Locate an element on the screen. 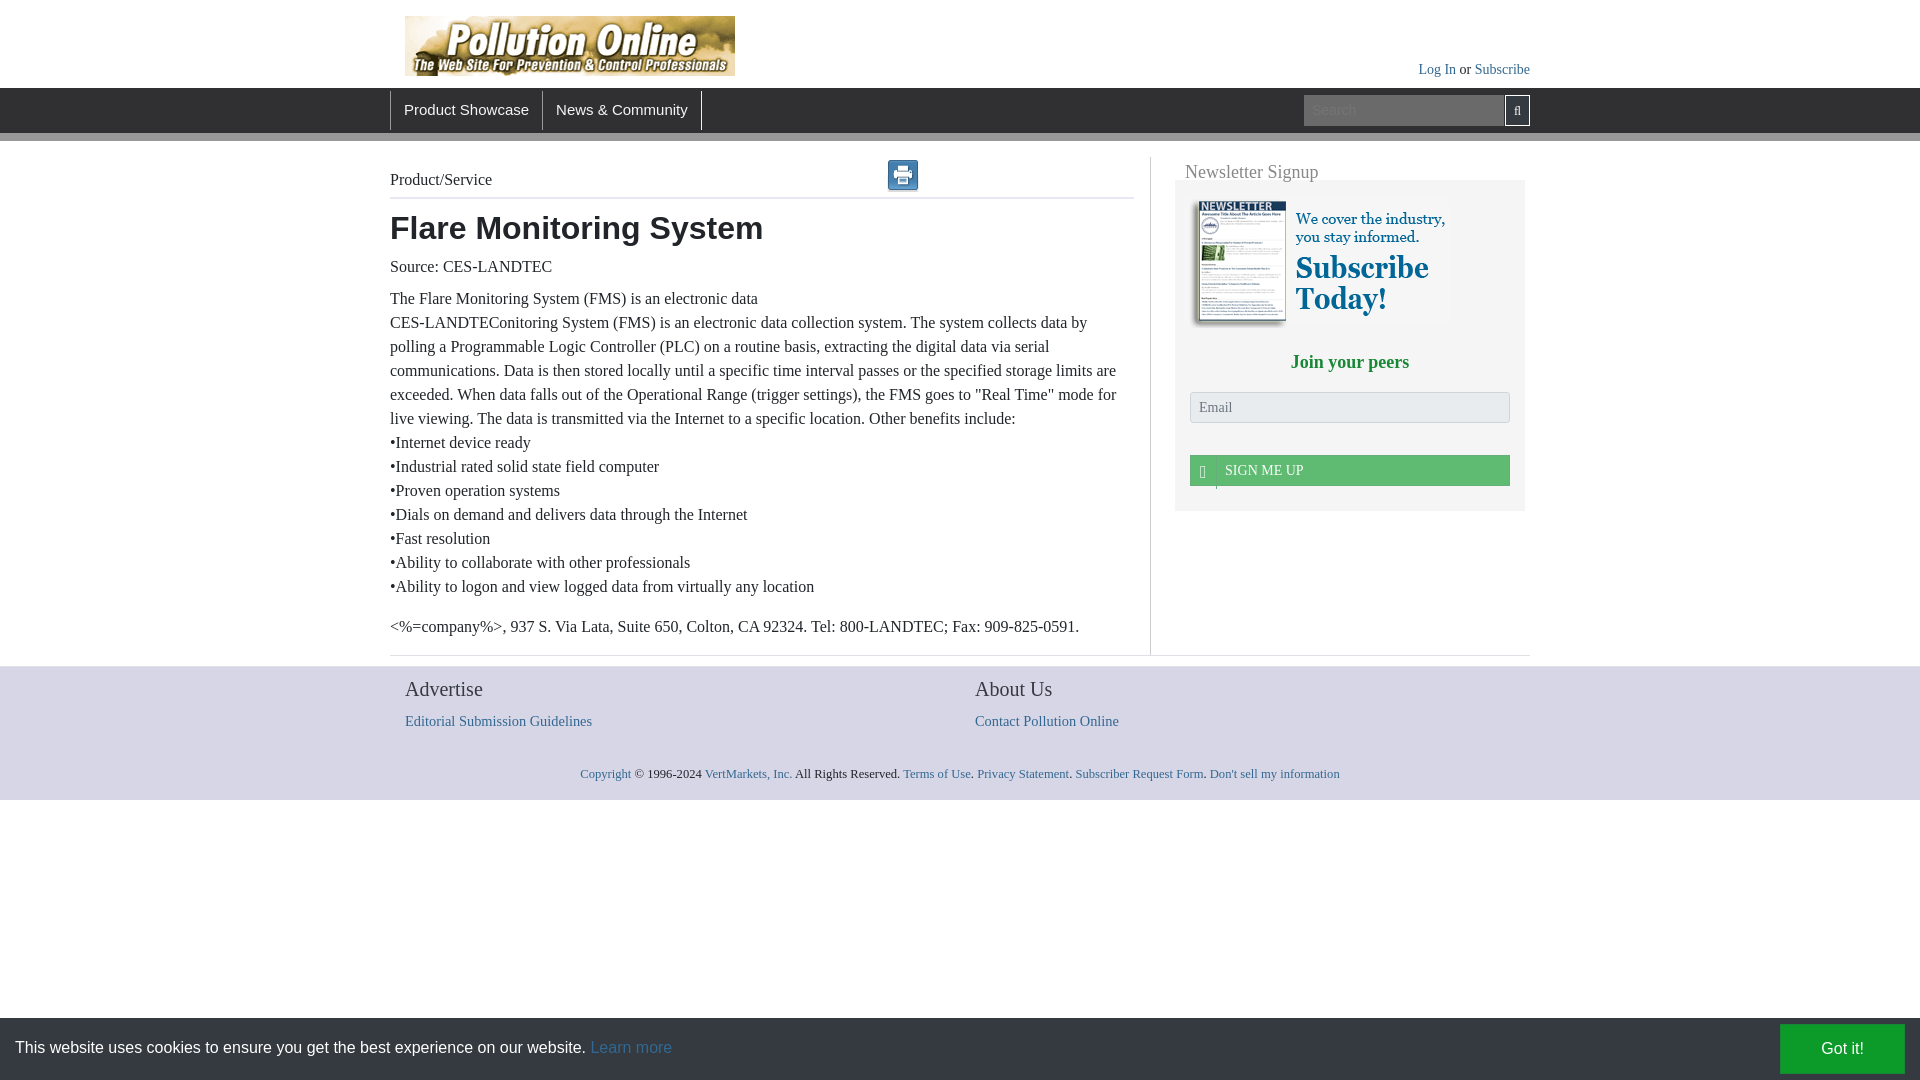  VertMarkets, Inc. is located at coordinates (748, 773).